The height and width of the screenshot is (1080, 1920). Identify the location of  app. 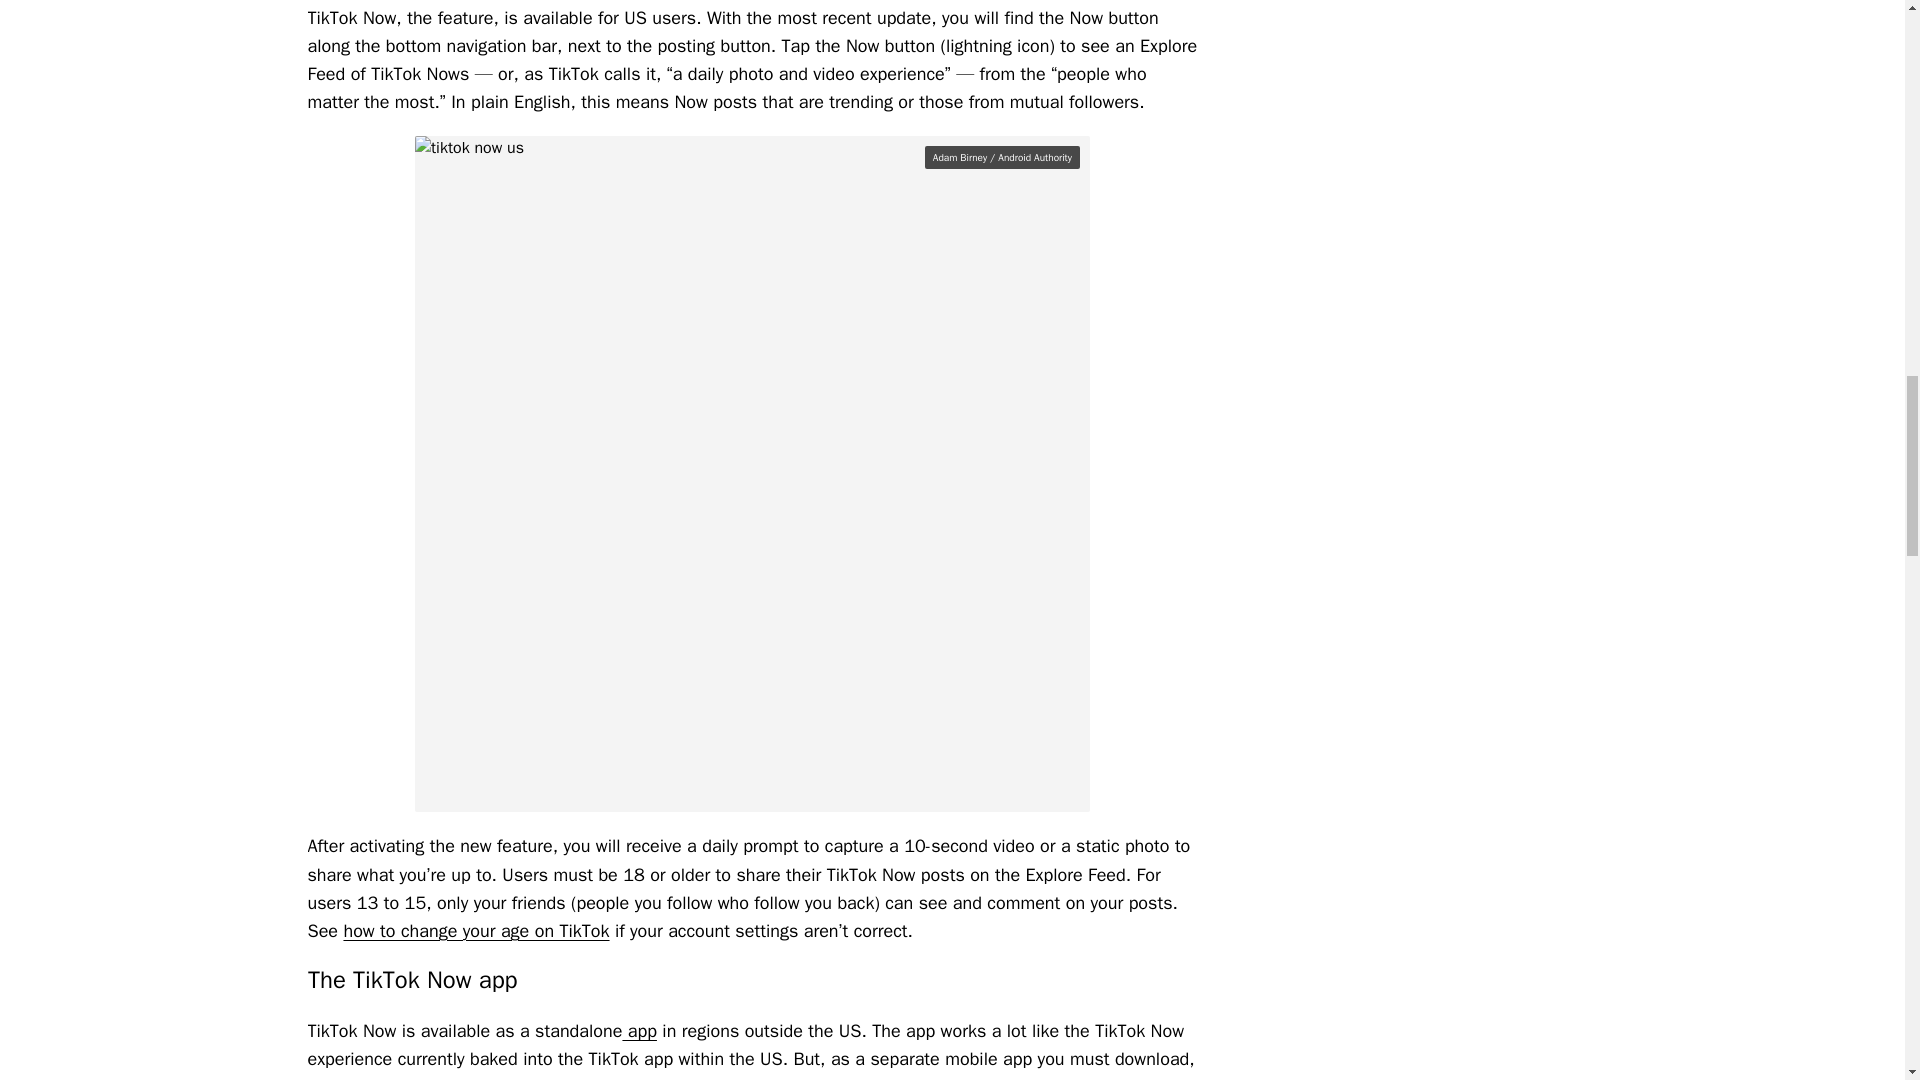
(639, 1030).